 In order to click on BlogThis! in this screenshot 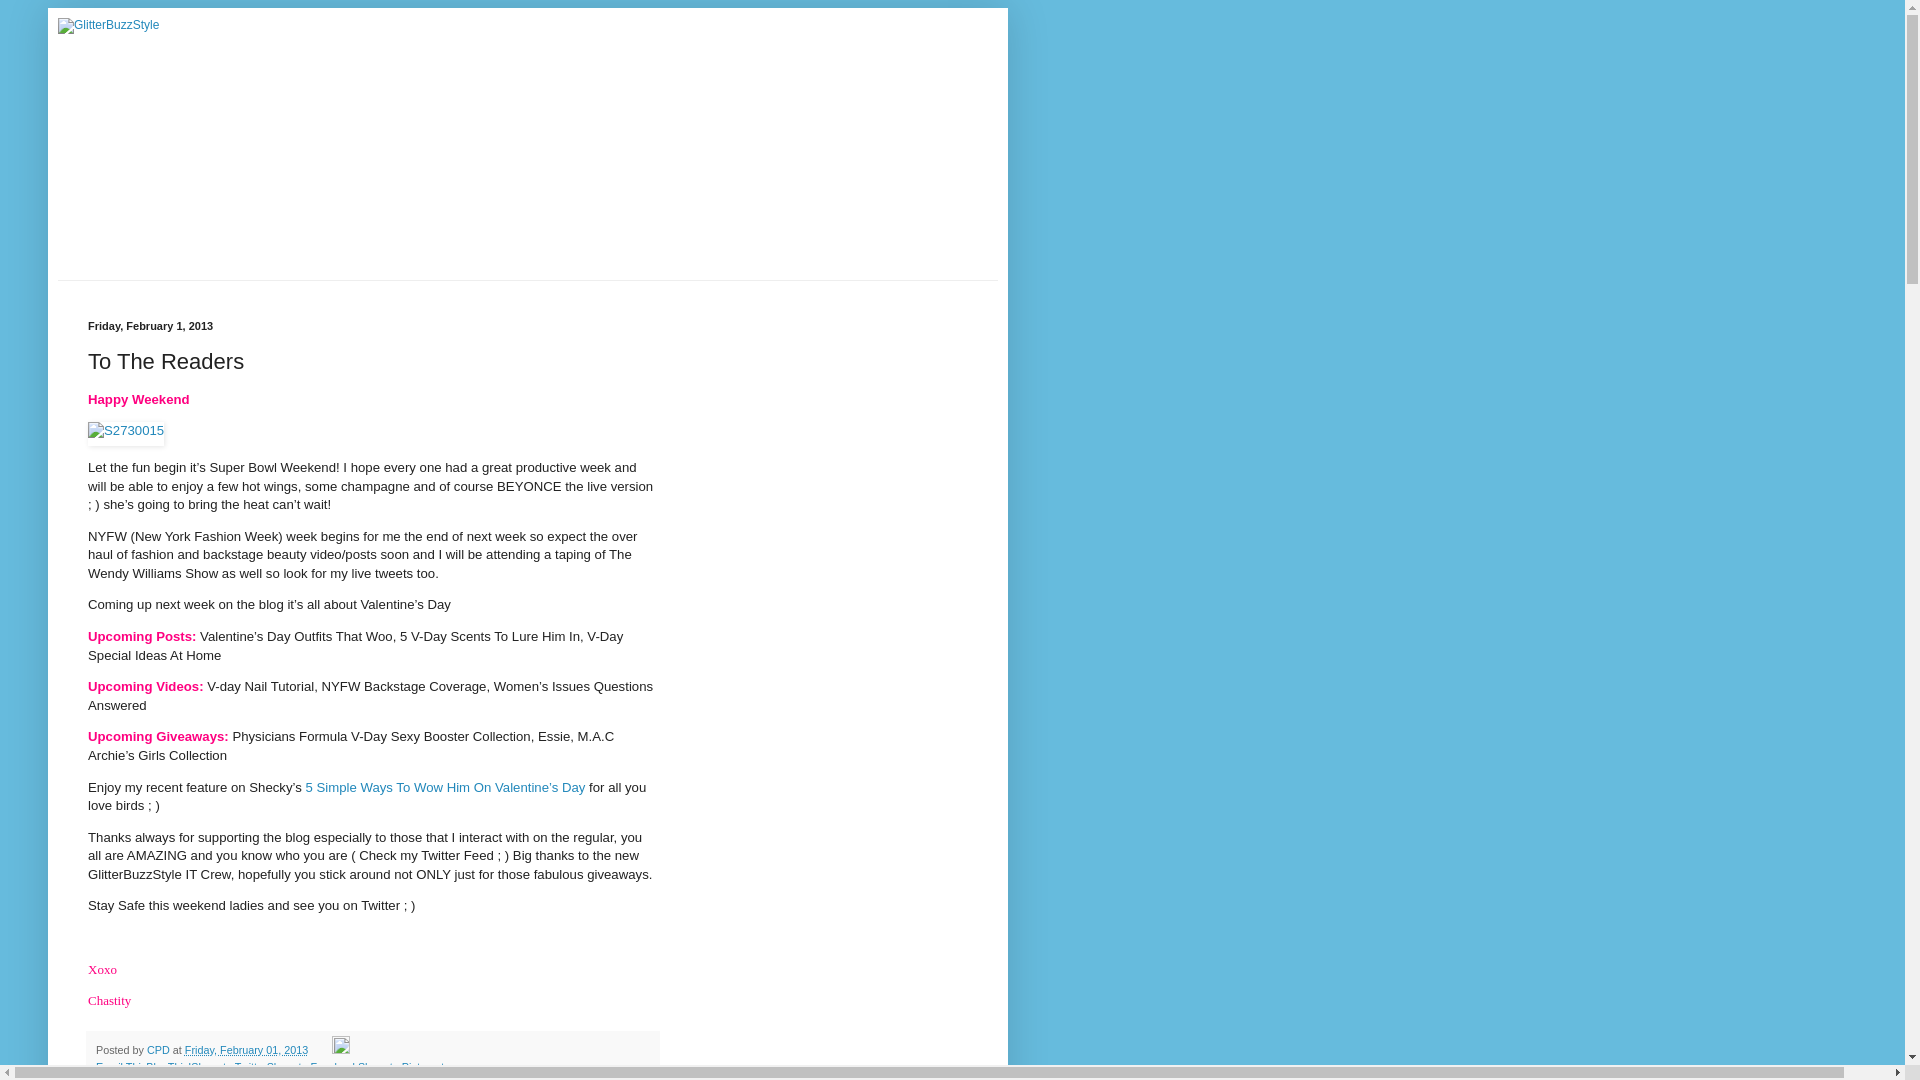, I will do `click(168, 1066)`.